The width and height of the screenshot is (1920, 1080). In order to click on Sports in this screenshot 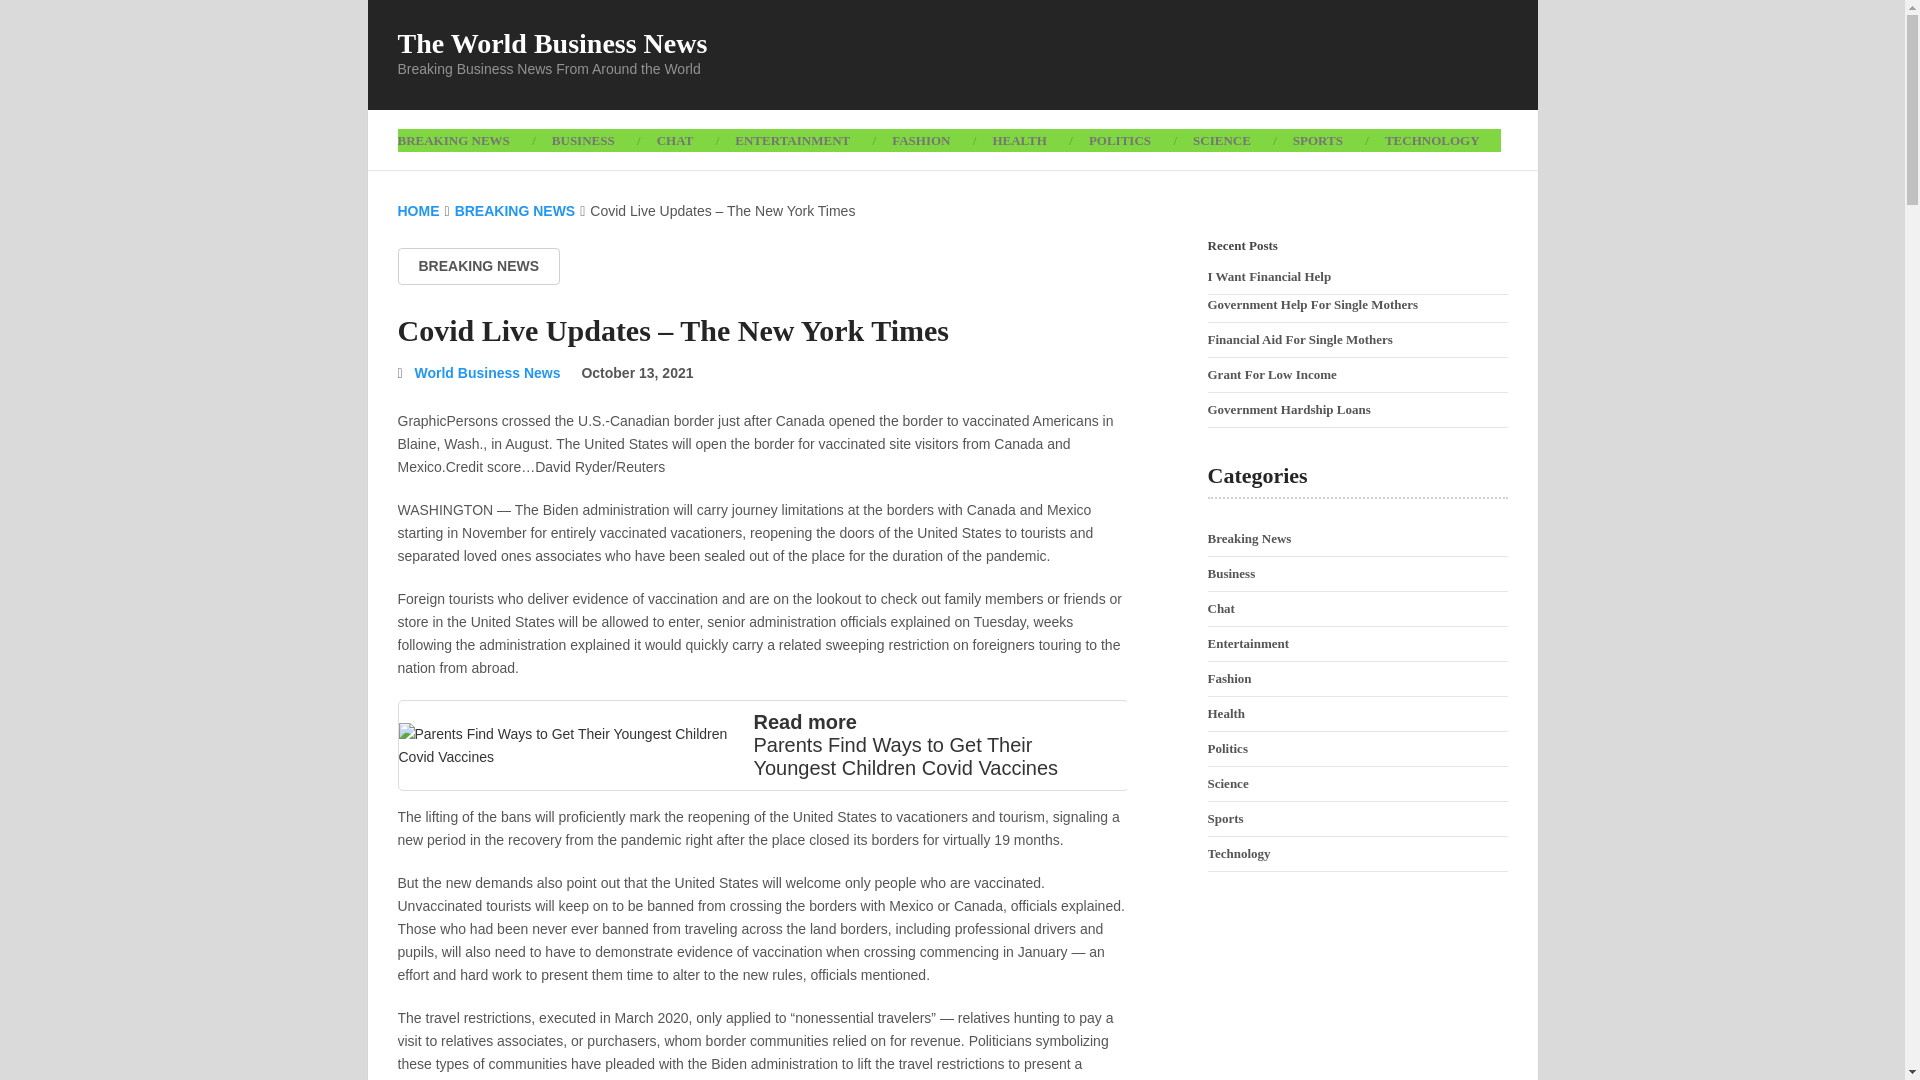, I will do `click(1226, 818)`.